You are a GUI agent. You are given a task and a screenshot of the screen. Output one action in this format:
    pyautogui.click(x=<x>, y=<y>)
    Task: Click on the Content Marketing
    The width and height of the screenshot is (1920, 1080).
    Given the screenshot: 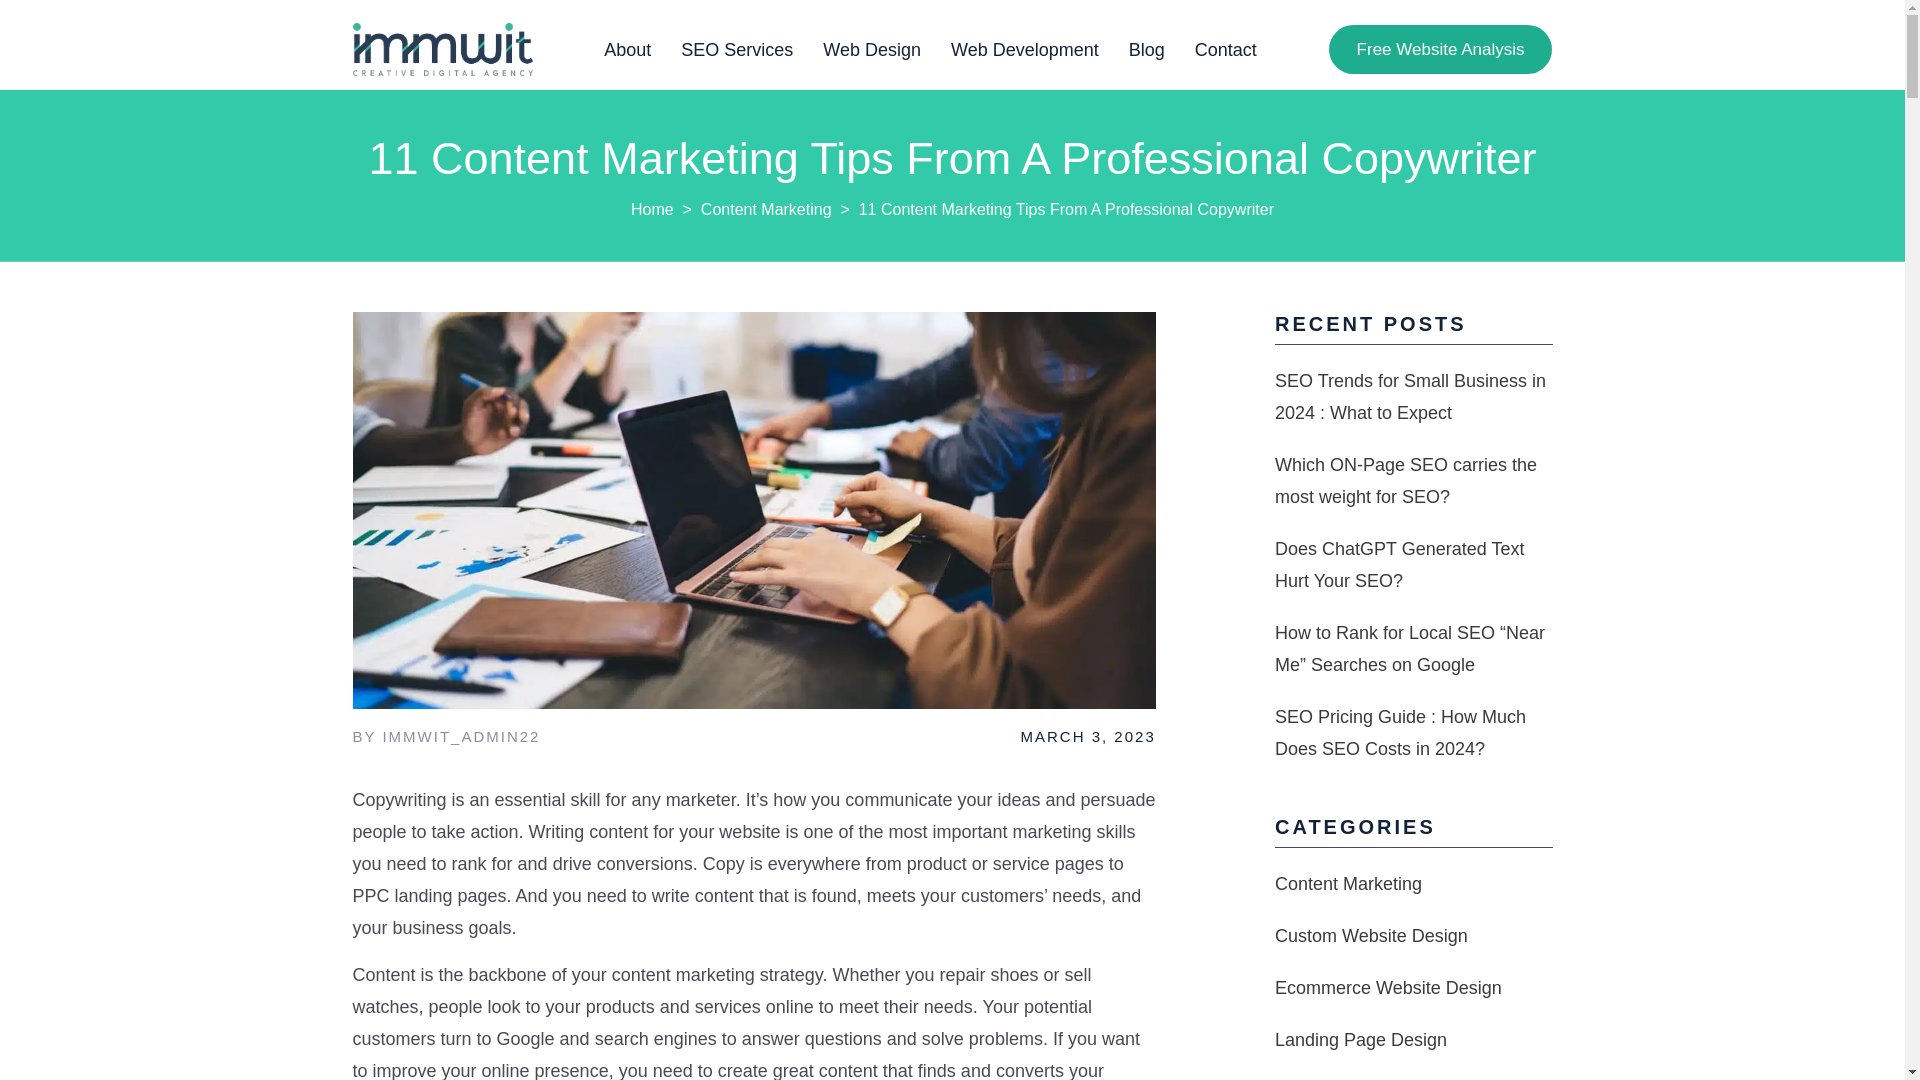 What is the action you would take?
    pyautogui.click(x=766, y=209)
    